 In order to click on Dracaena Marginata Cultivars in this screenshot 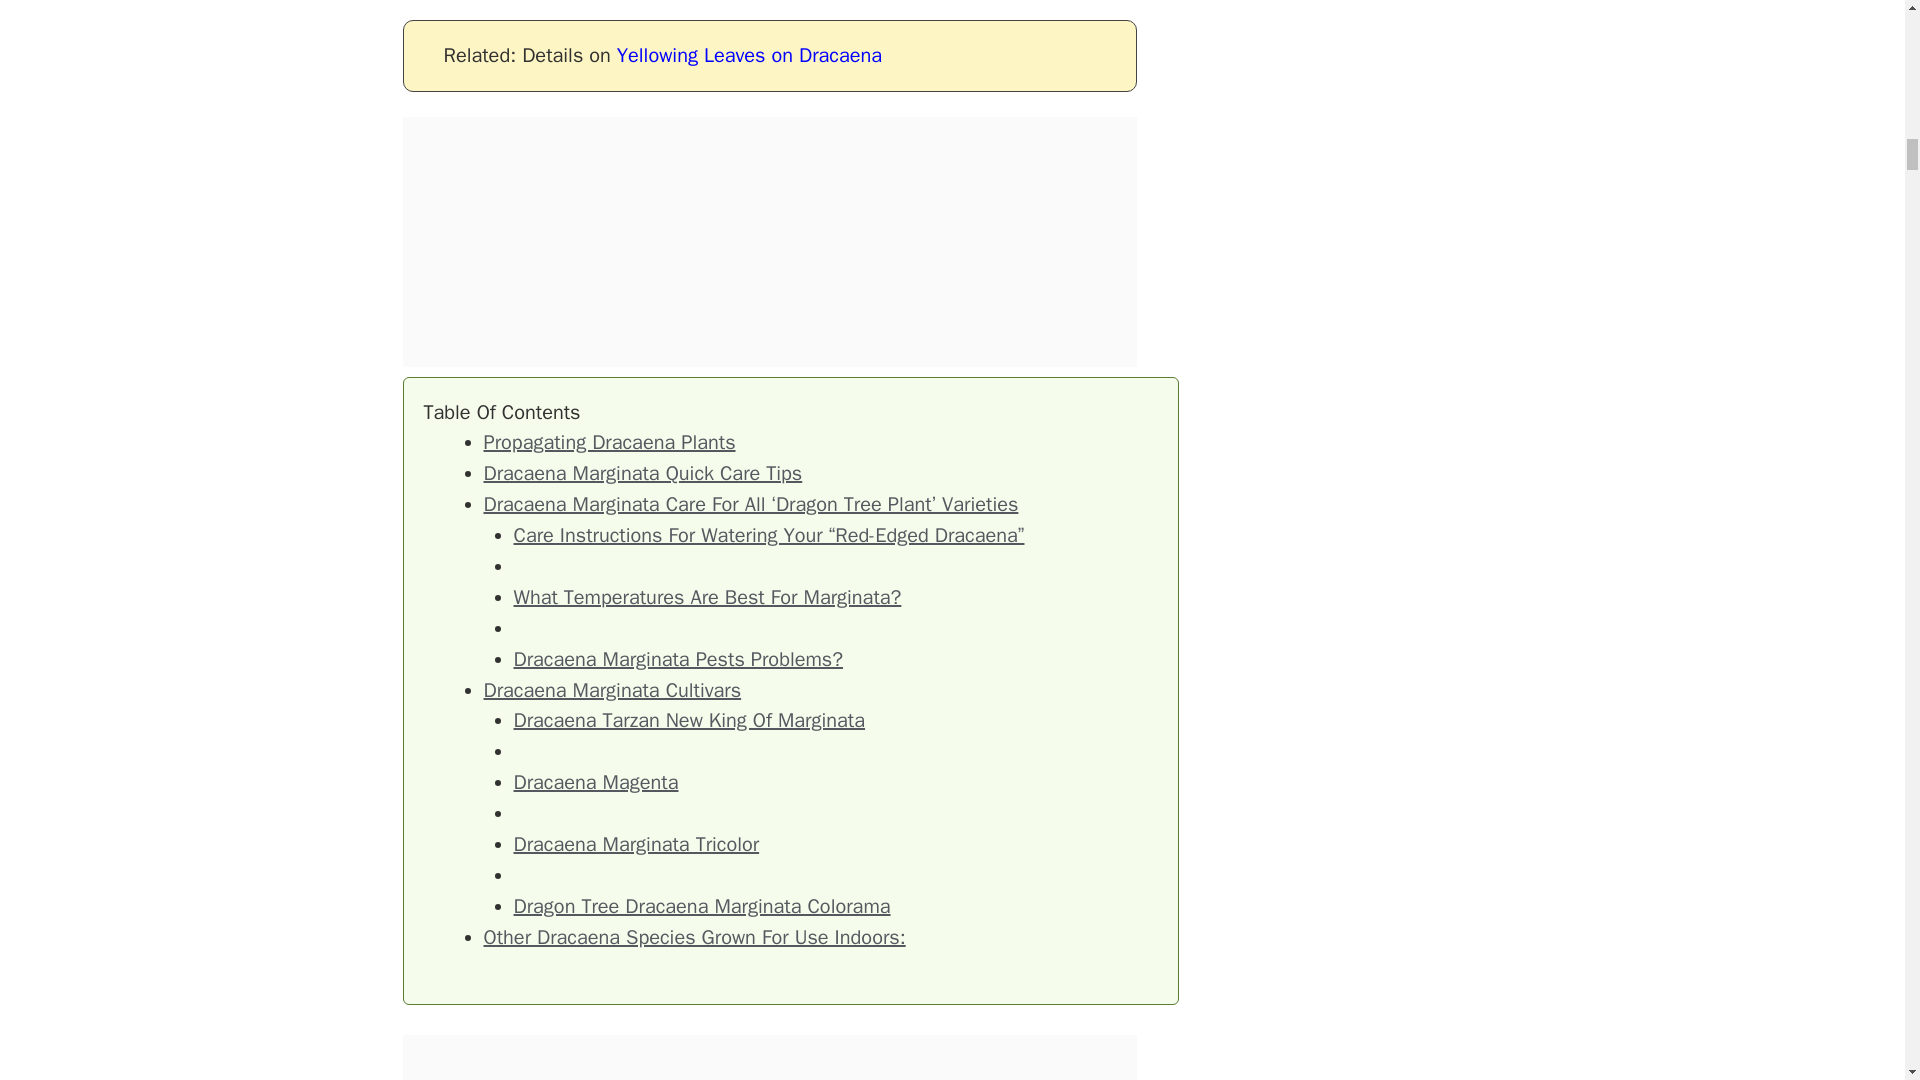, I will do `click(612, 690)`.